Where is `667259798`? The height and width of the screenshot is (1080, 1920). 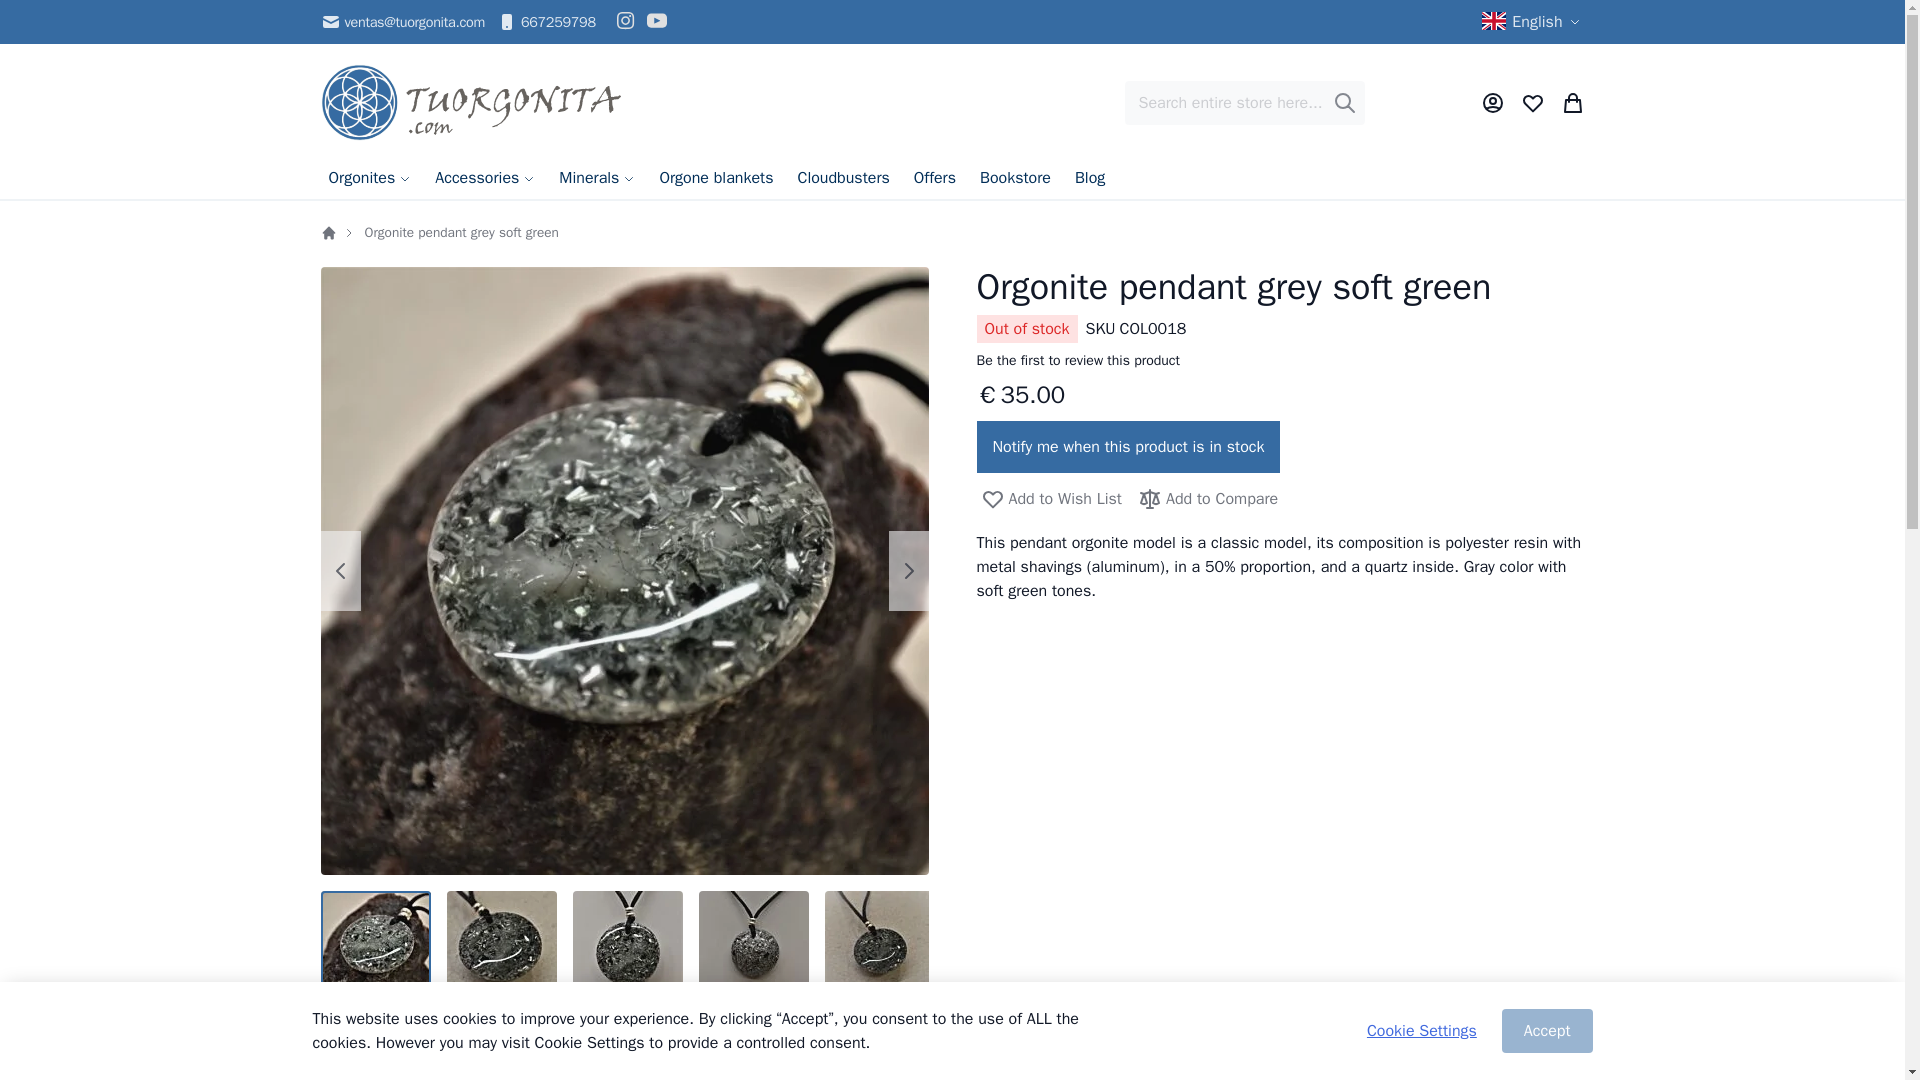 667259798 is located at coordinates (546, 21).